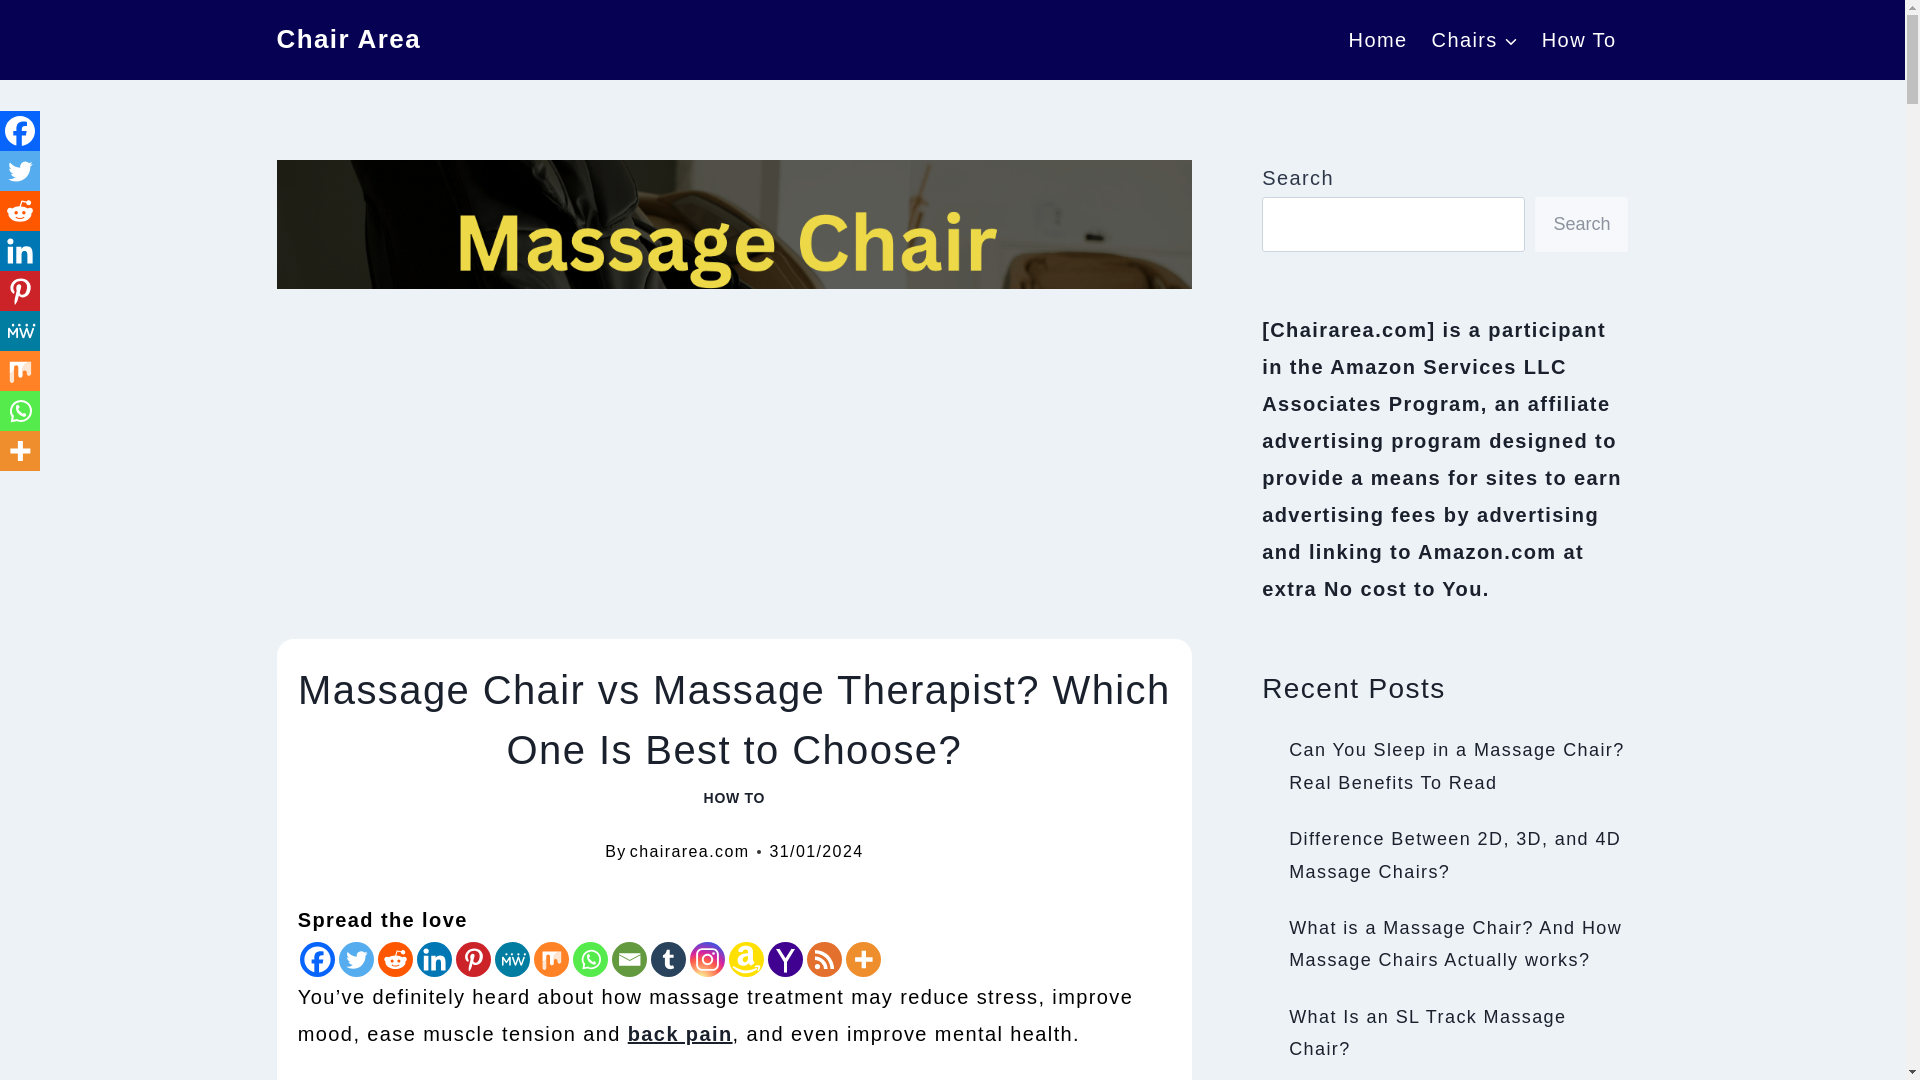 The height and width of the screenshot is (1080, 1920). Describe the element at coordinates (746, 959) in the screenshot. I see `Amazon Wish List` at that location.